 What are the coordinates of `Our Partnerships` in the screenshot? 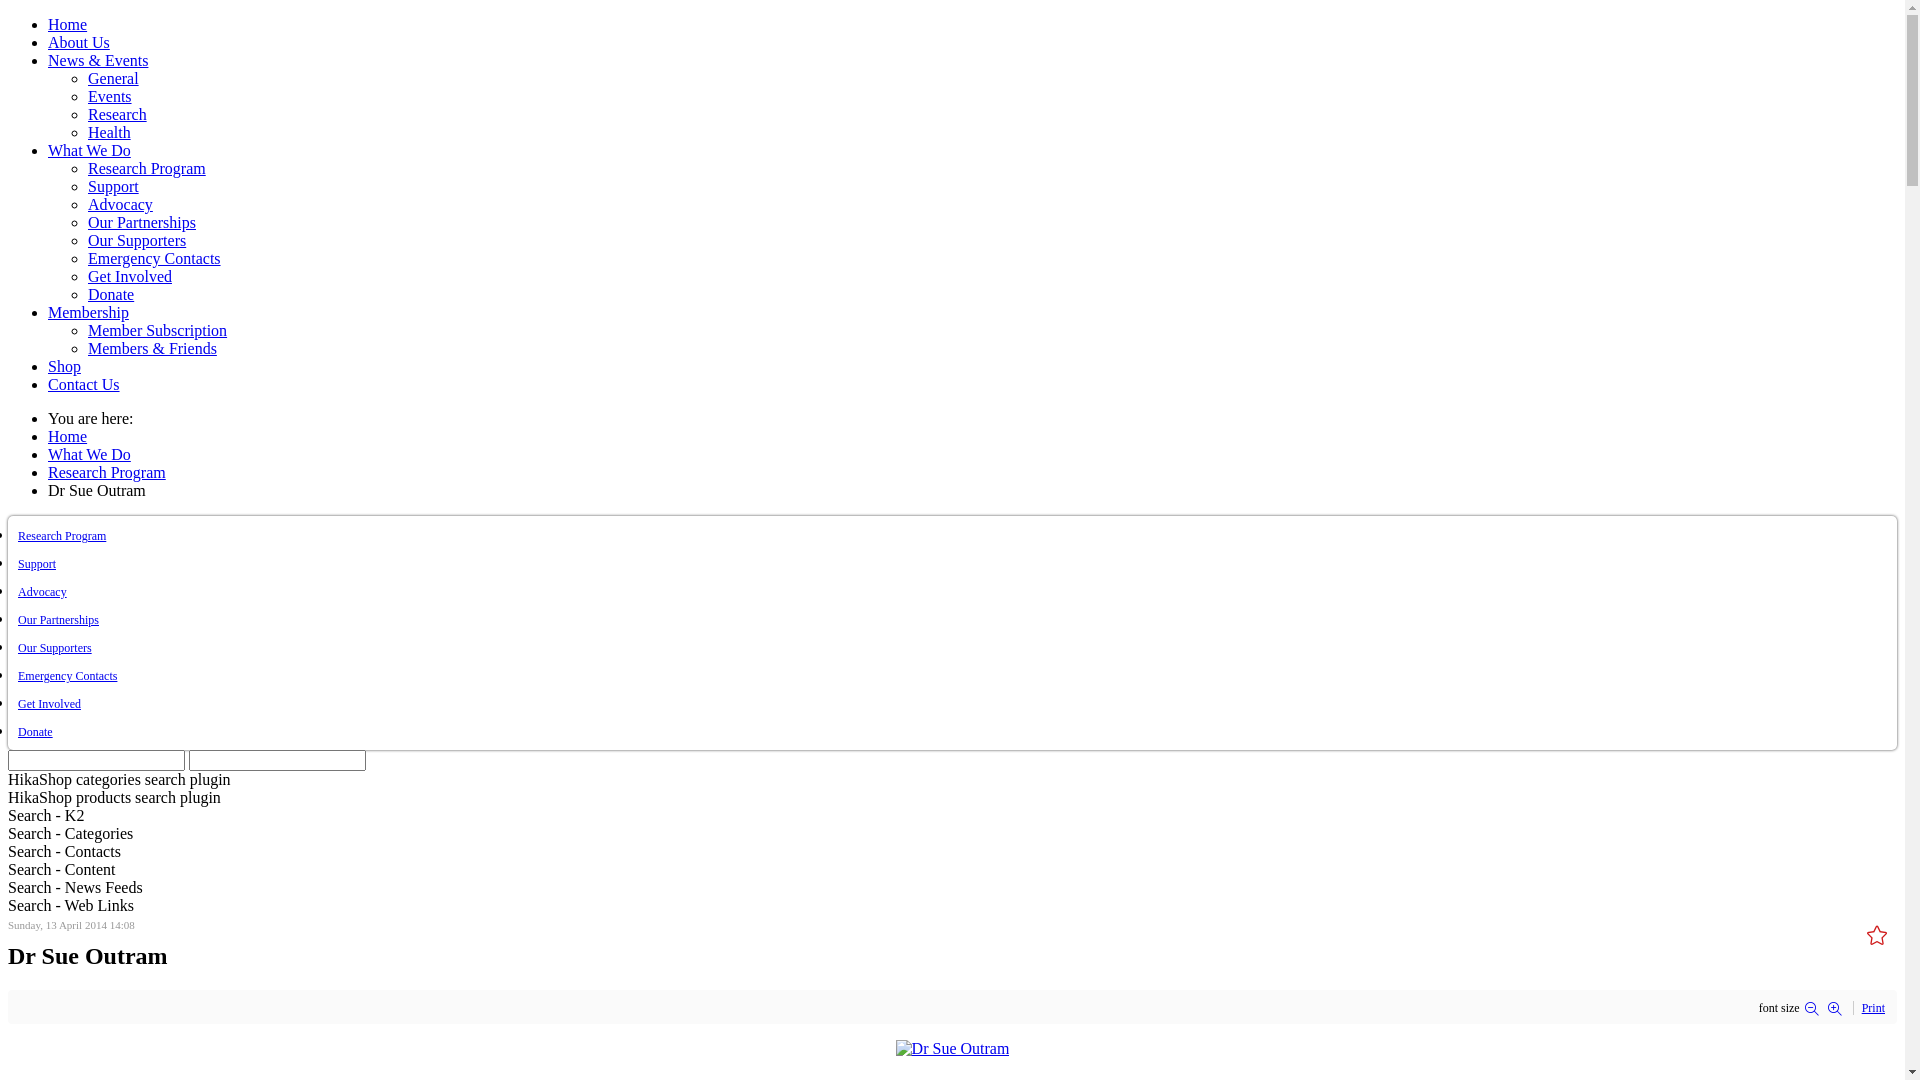 It's located at (142, 222).